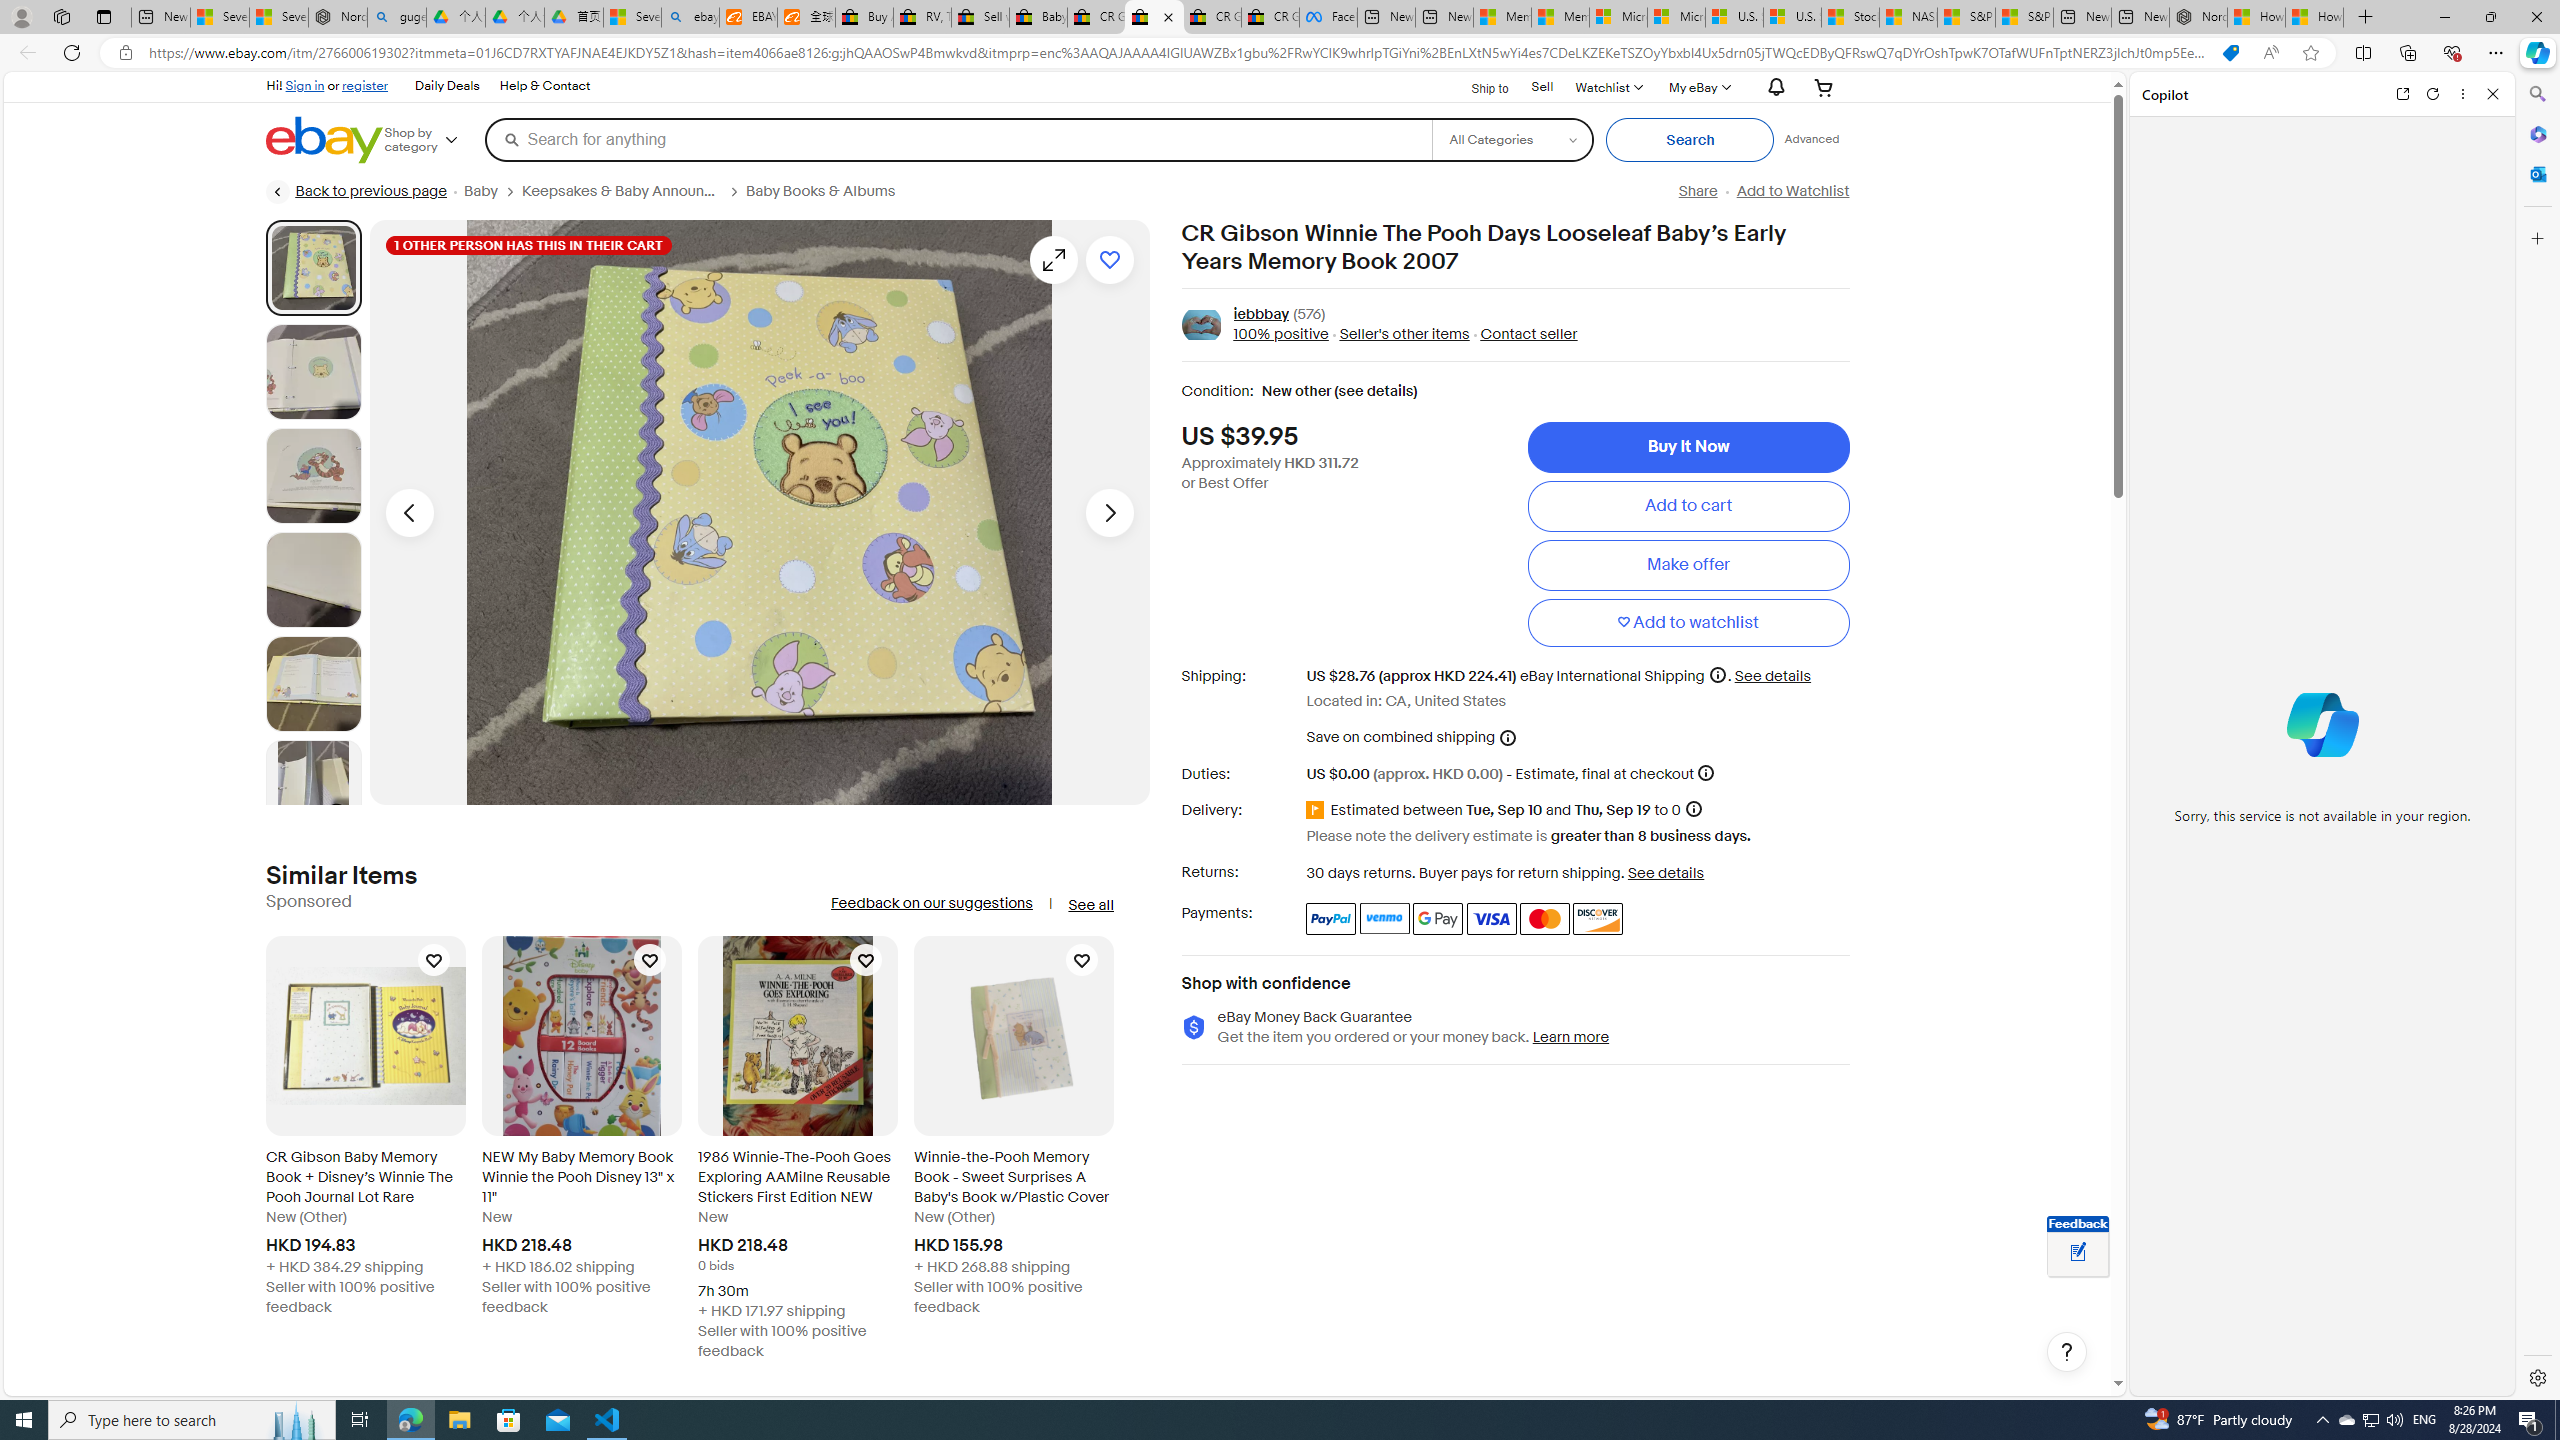  I want to click on S&P 500, Nasdaq end lower, weighed by Nvidia dip | Watch, so click(2023, 17).